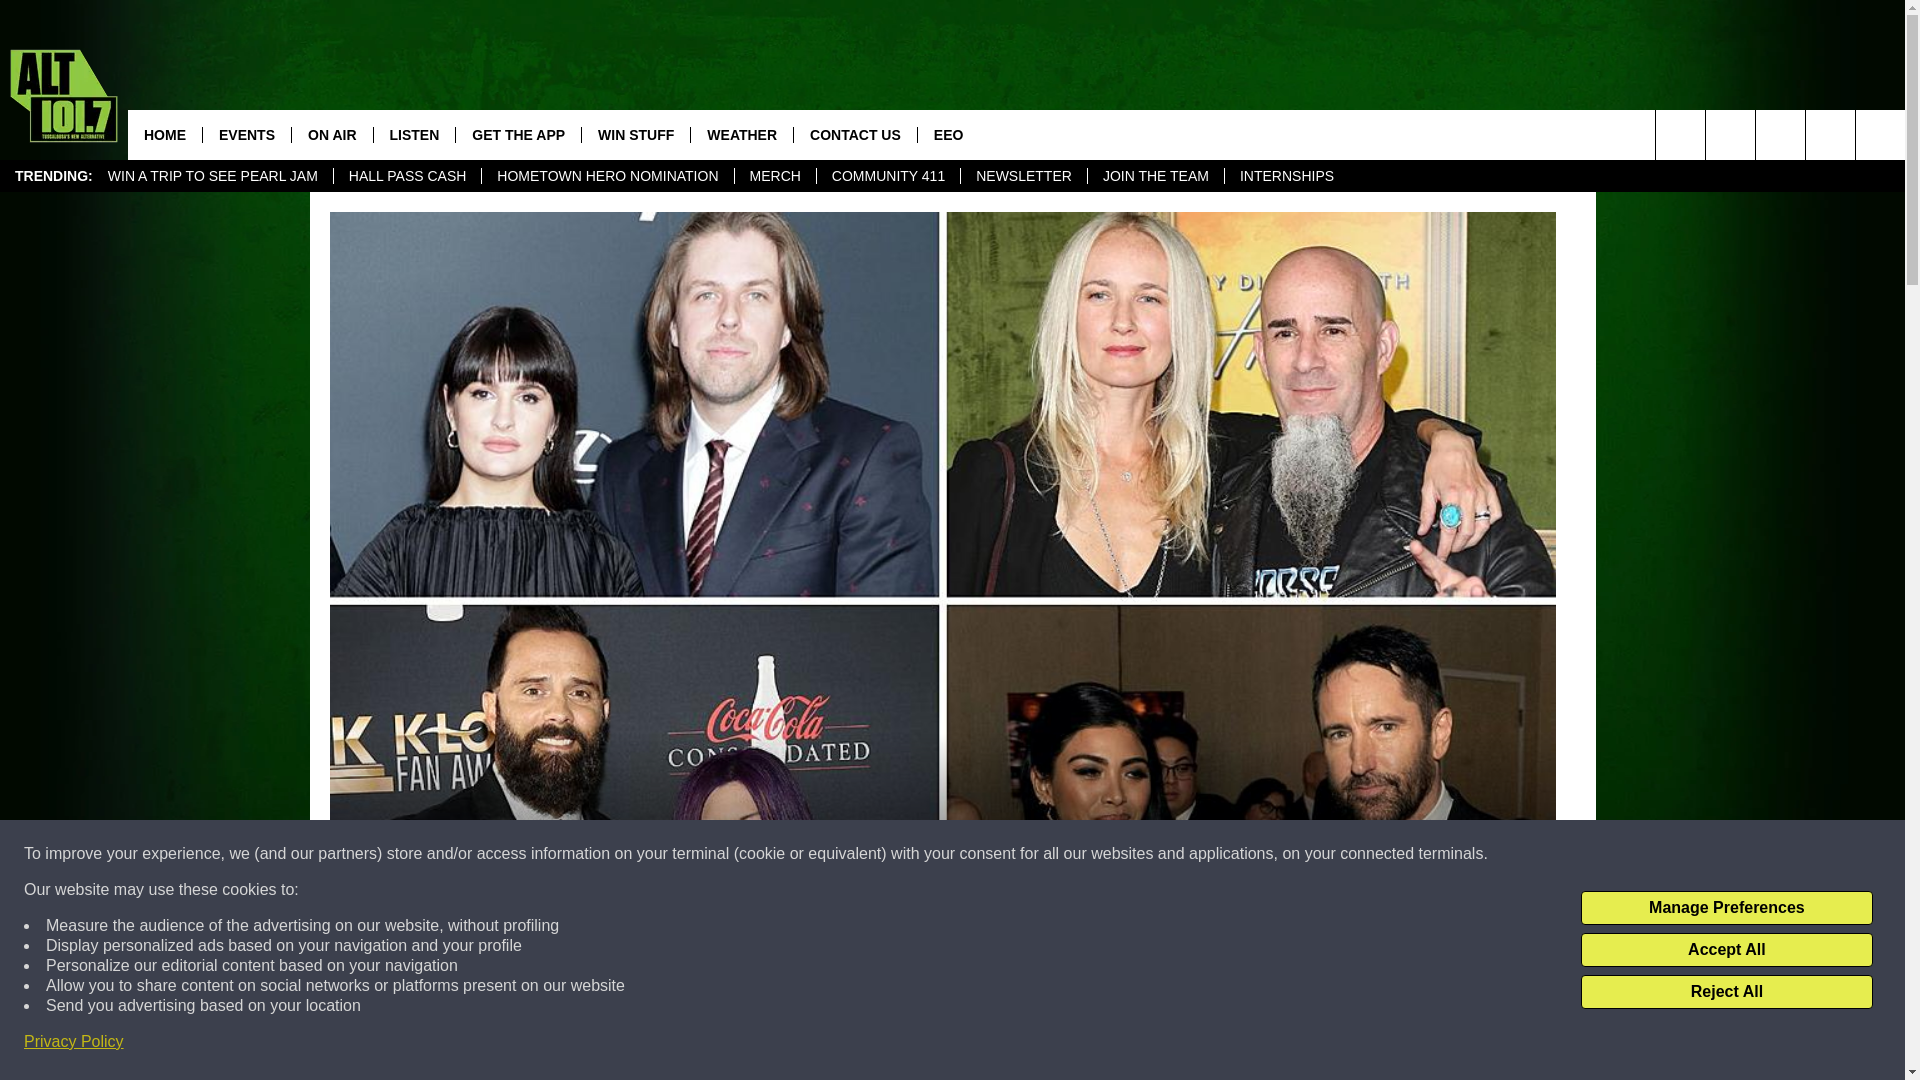  I want to click on TWEET, so click(1202, 1044).